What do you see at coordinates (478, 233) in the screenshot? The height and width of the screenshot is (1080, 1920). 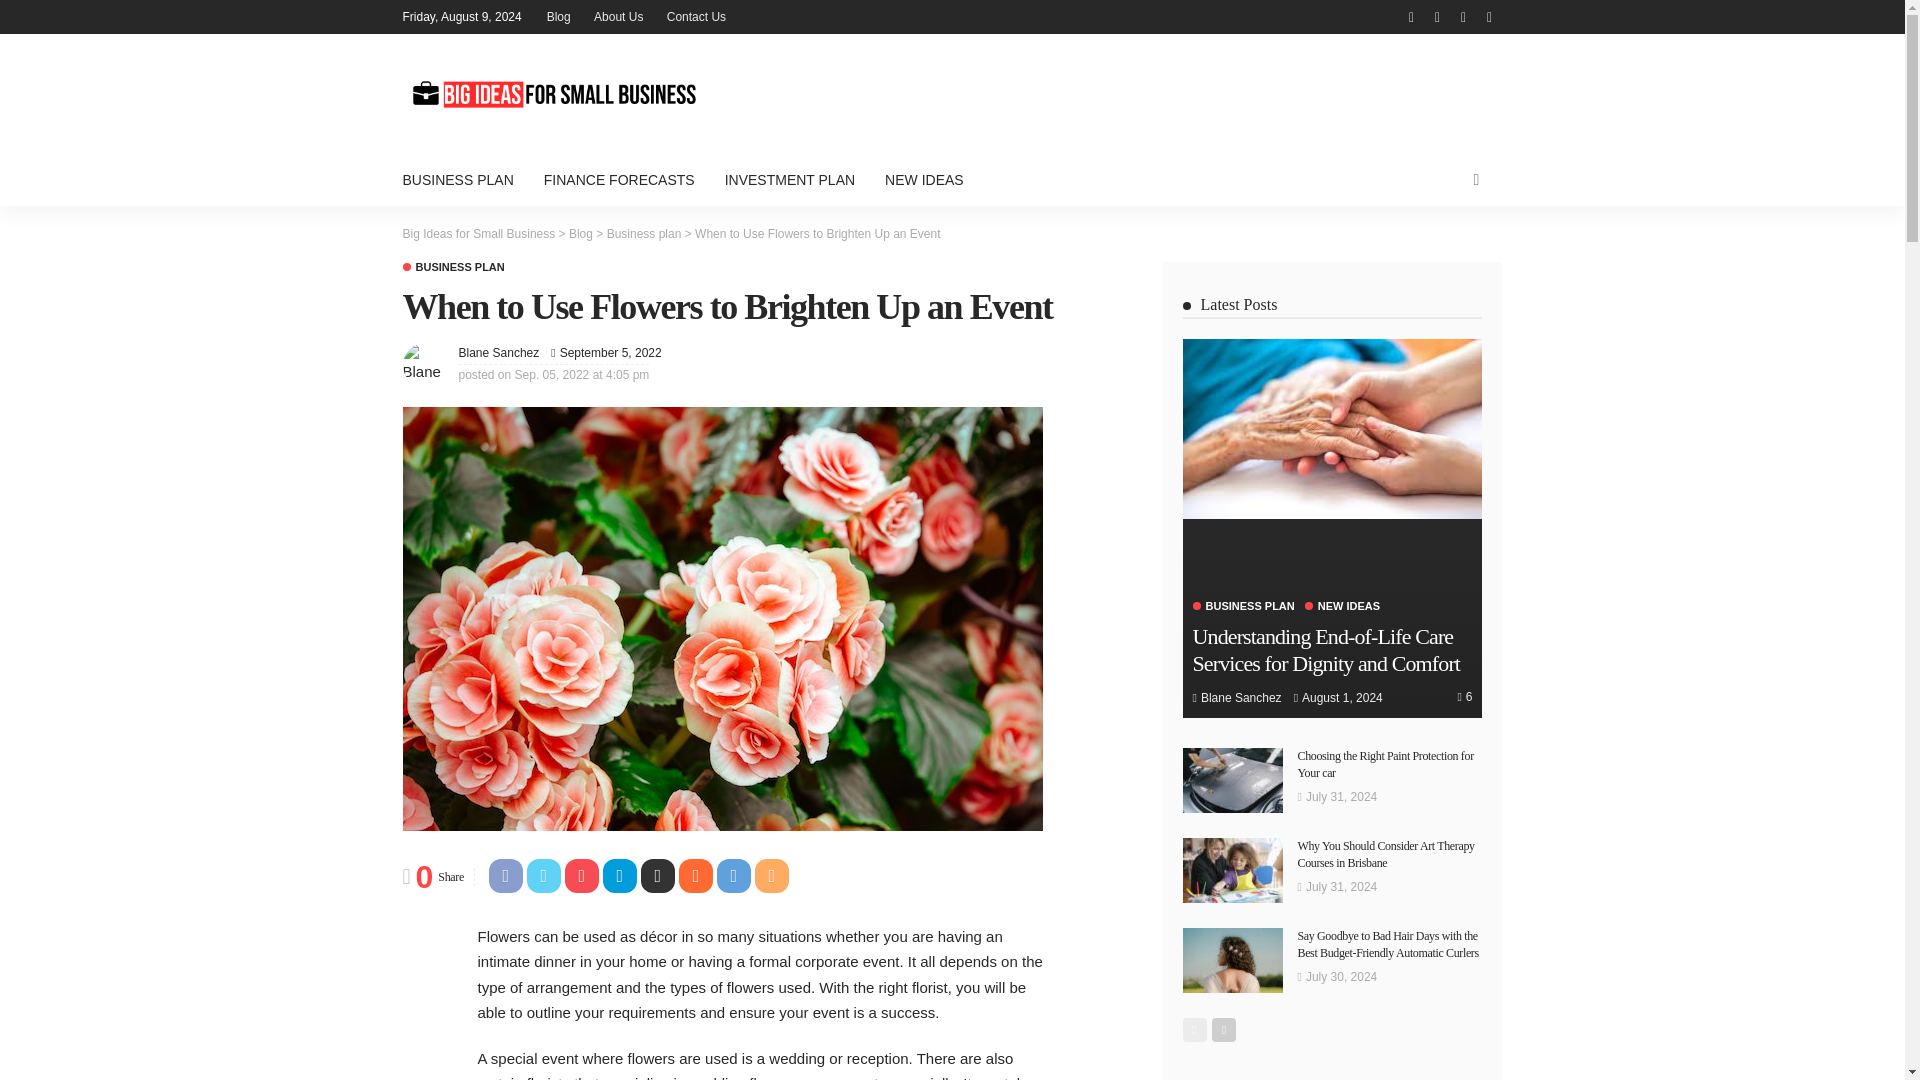 I see `Big Ideas for Small Business` at bounding box center [478, 233].